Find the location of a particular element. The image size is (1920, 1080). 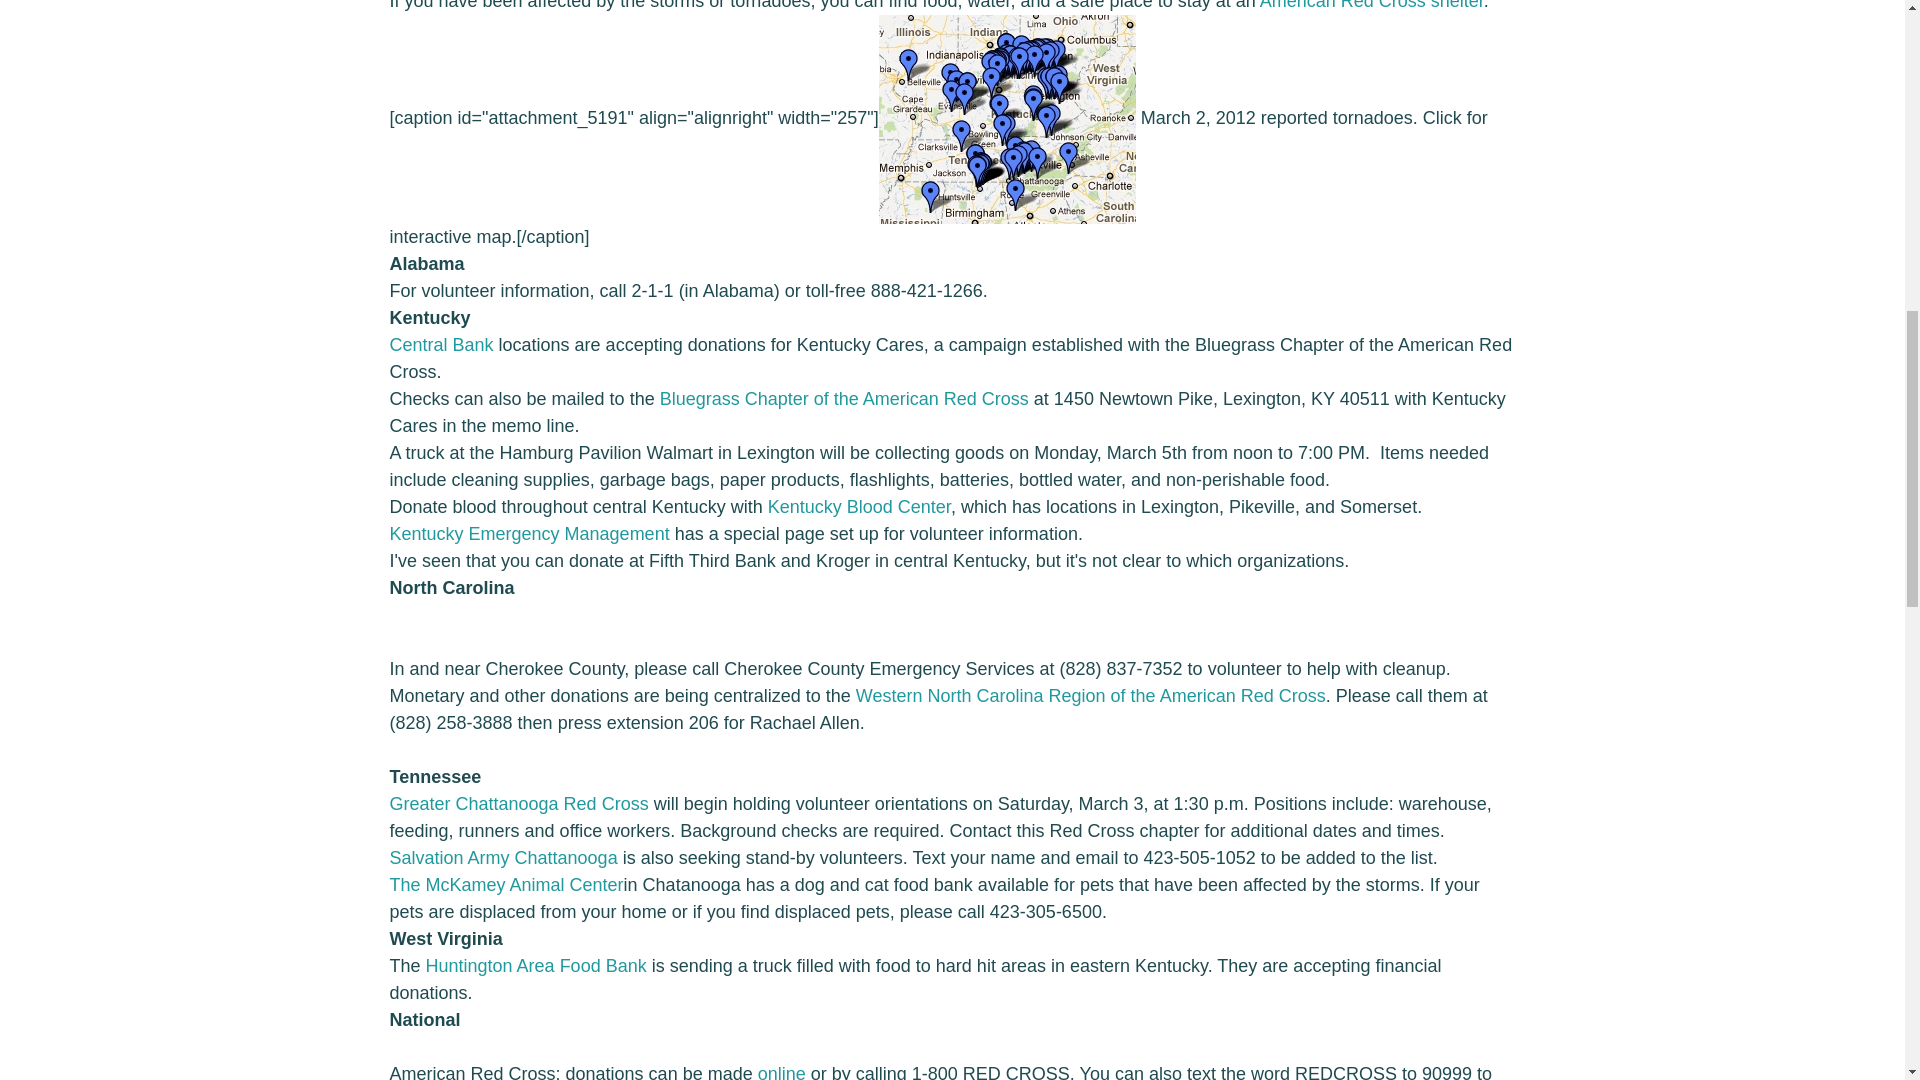

tornado blood donation is located at coordinates (859, 506).